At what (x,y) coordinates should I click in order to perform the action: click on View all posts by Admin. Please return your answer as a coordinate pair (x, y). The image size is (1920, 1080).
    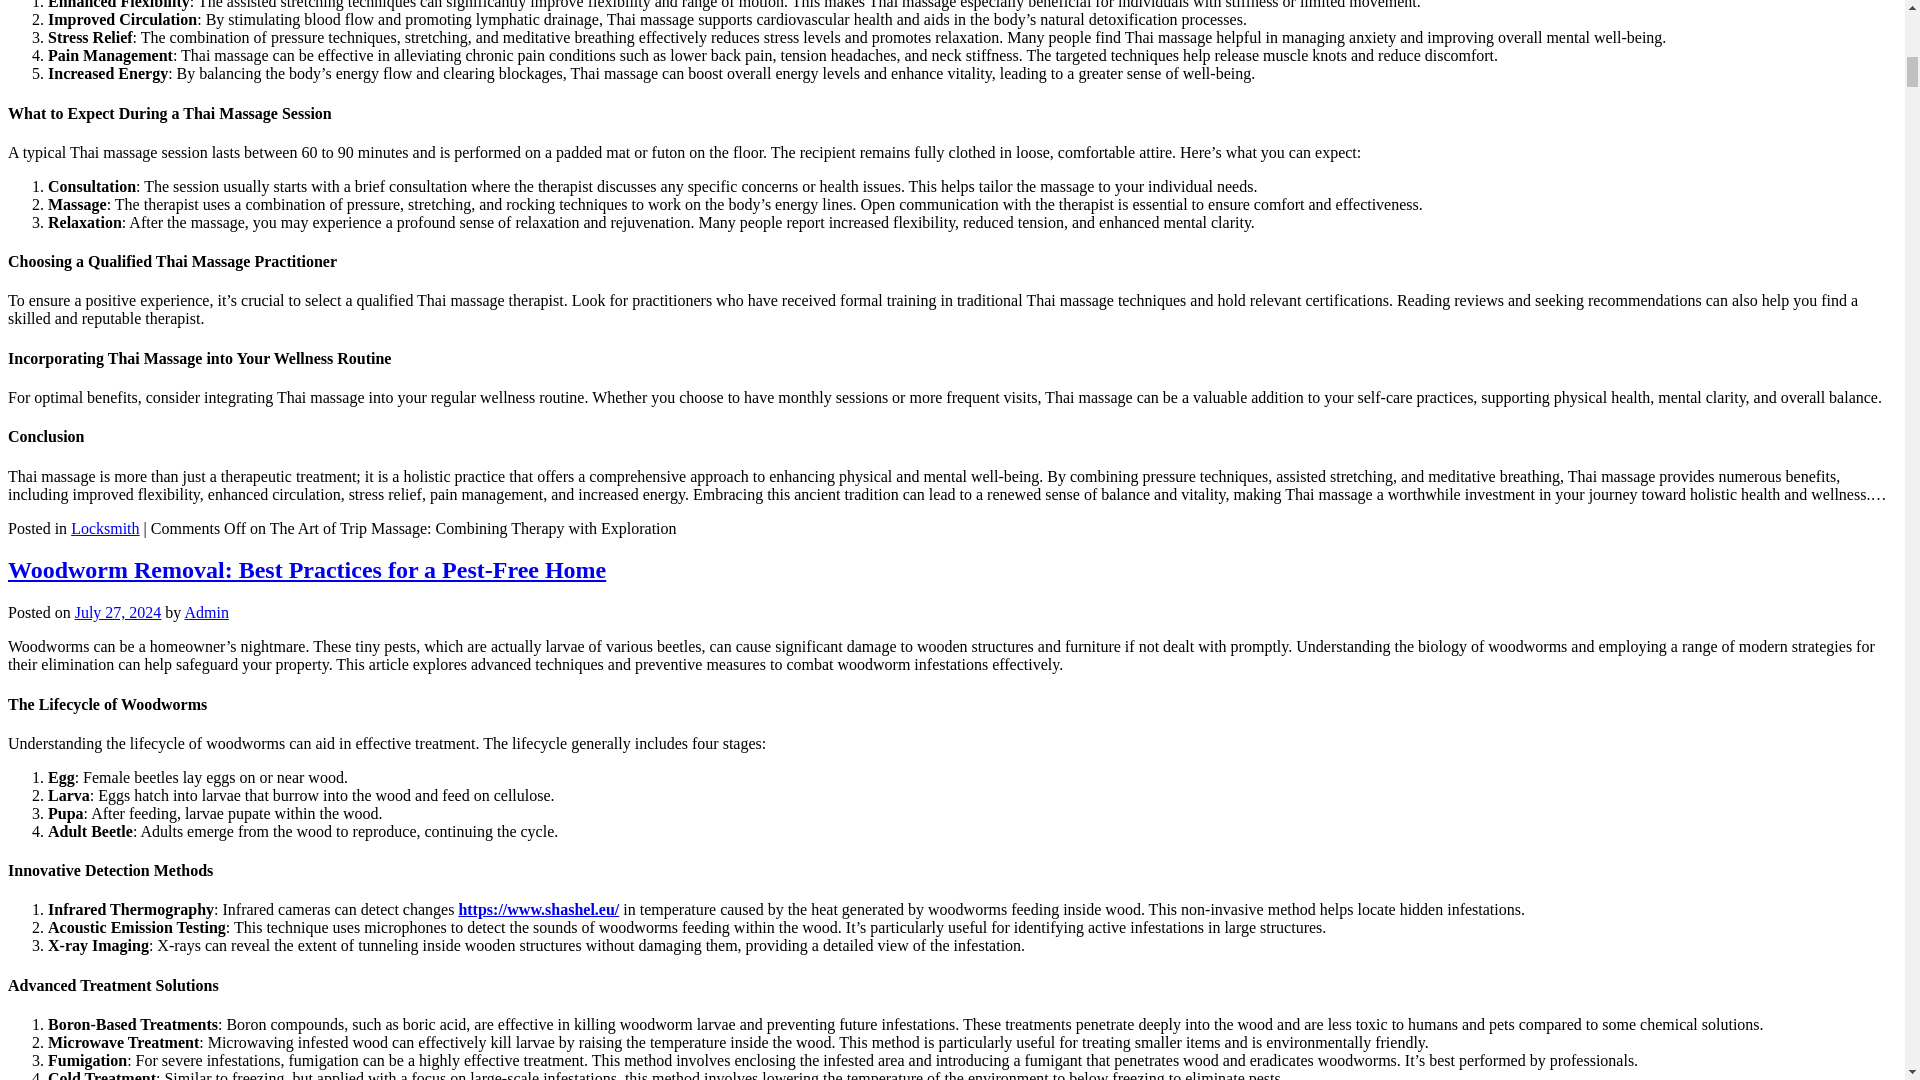
    Looking at the image, I should click on (206, 612).